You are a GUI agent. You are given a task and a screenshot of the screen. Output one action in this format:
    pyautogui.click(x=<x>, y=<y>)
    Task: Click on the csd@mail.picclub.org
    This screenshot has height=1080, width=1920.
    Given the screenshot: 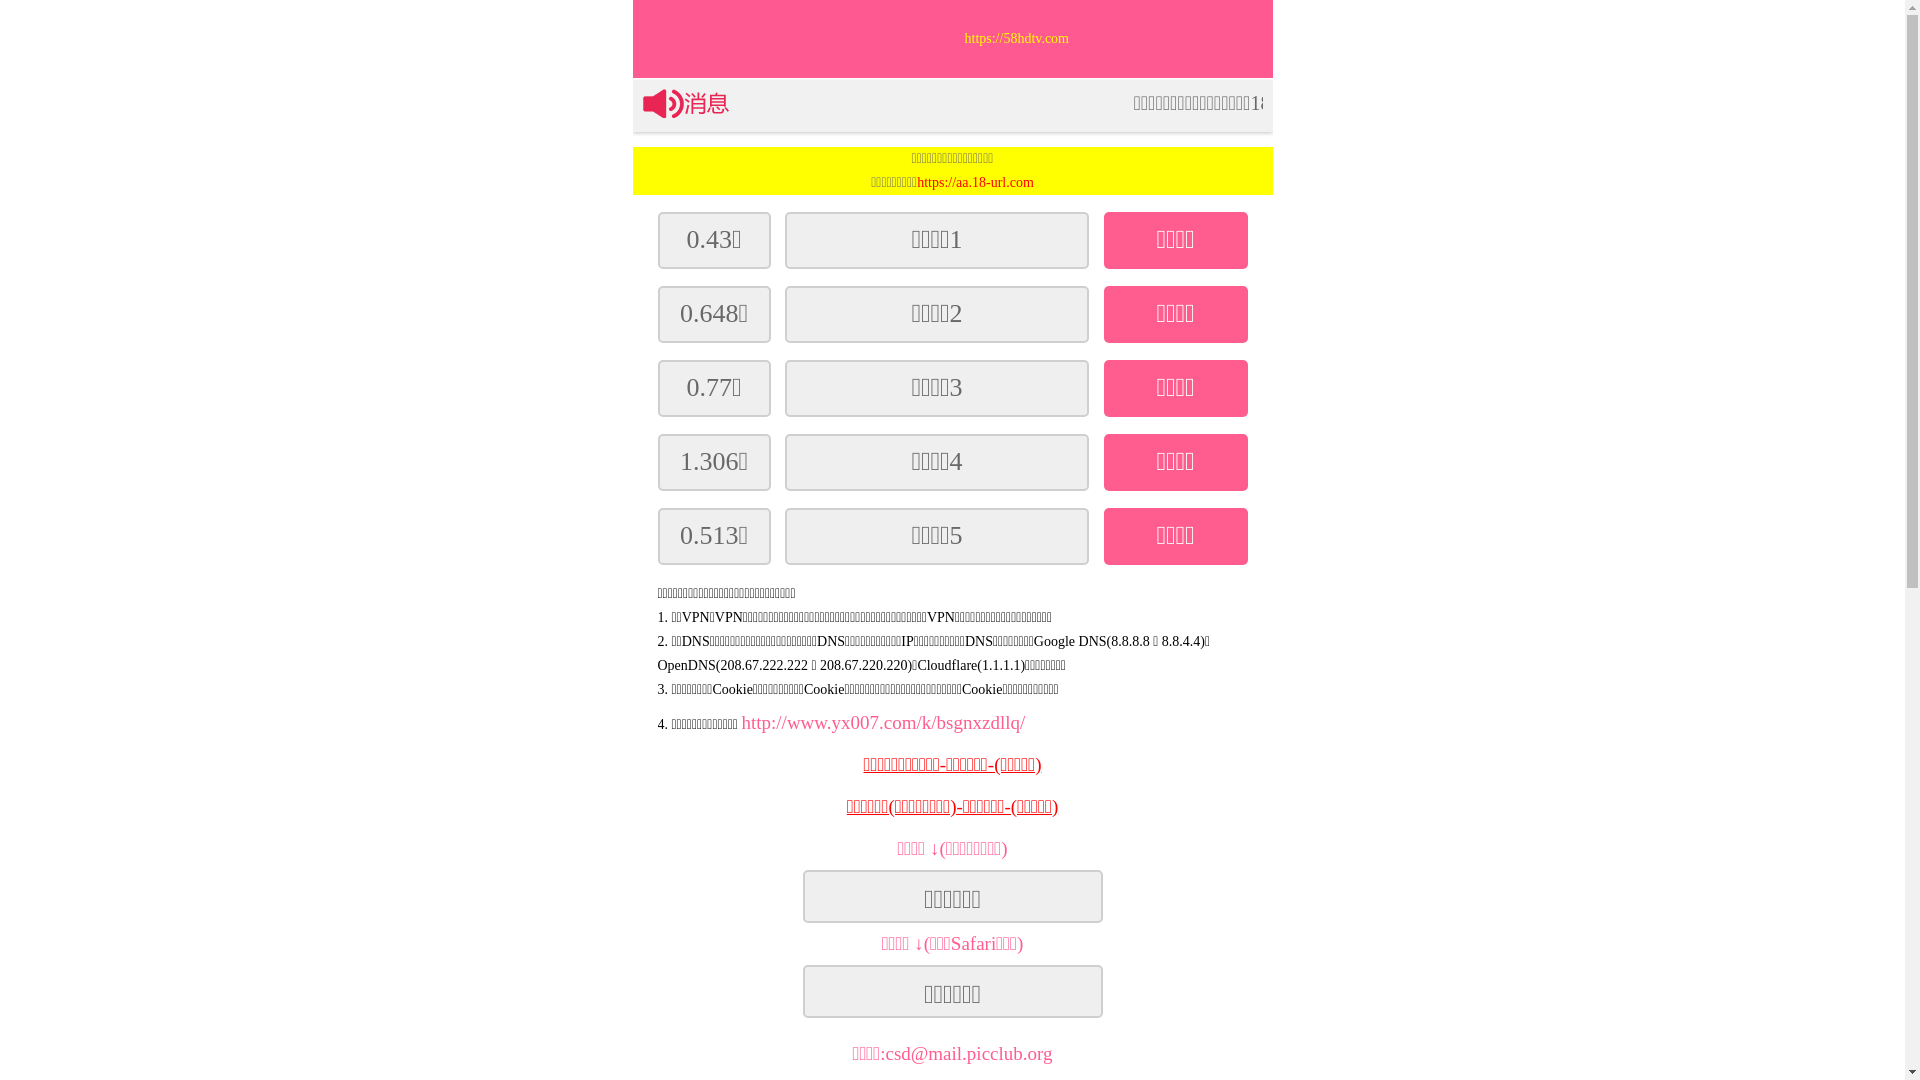 What is the action you would take?
    pyautogui.click(x=970, y=1054)
    